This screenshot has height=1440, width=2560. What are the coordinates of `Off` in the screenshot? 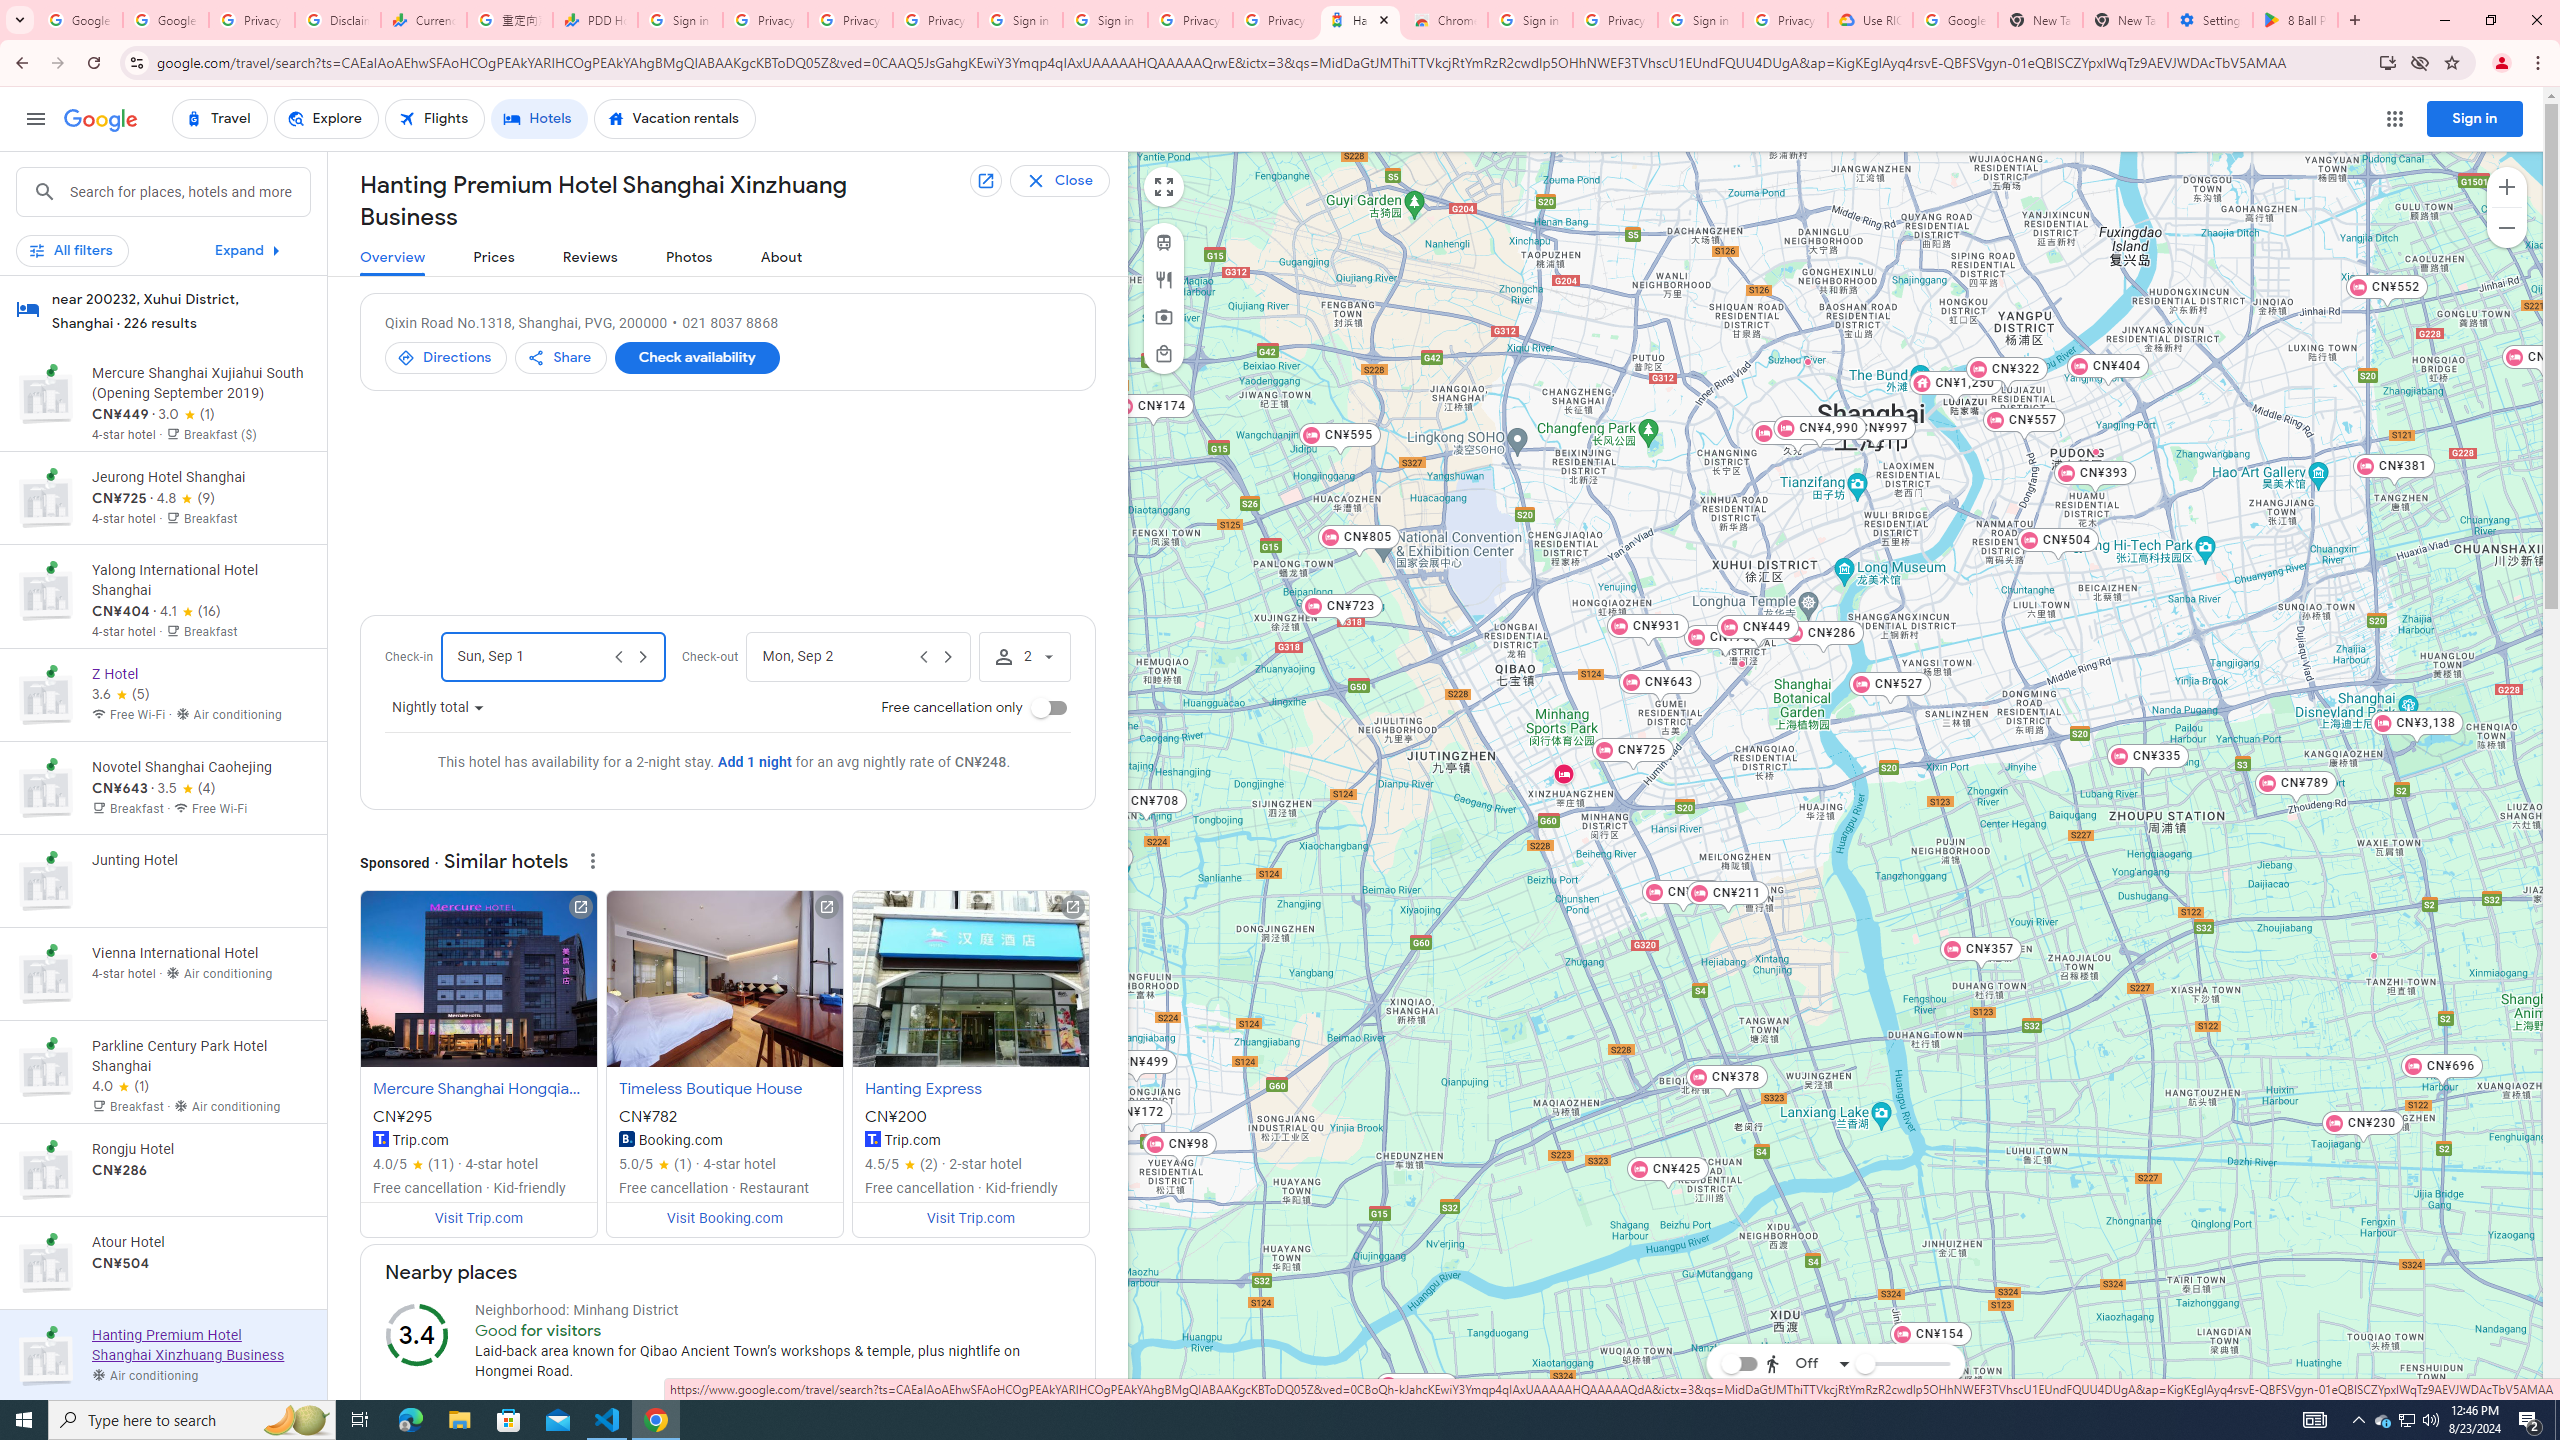 It's located at (1807, 1363).